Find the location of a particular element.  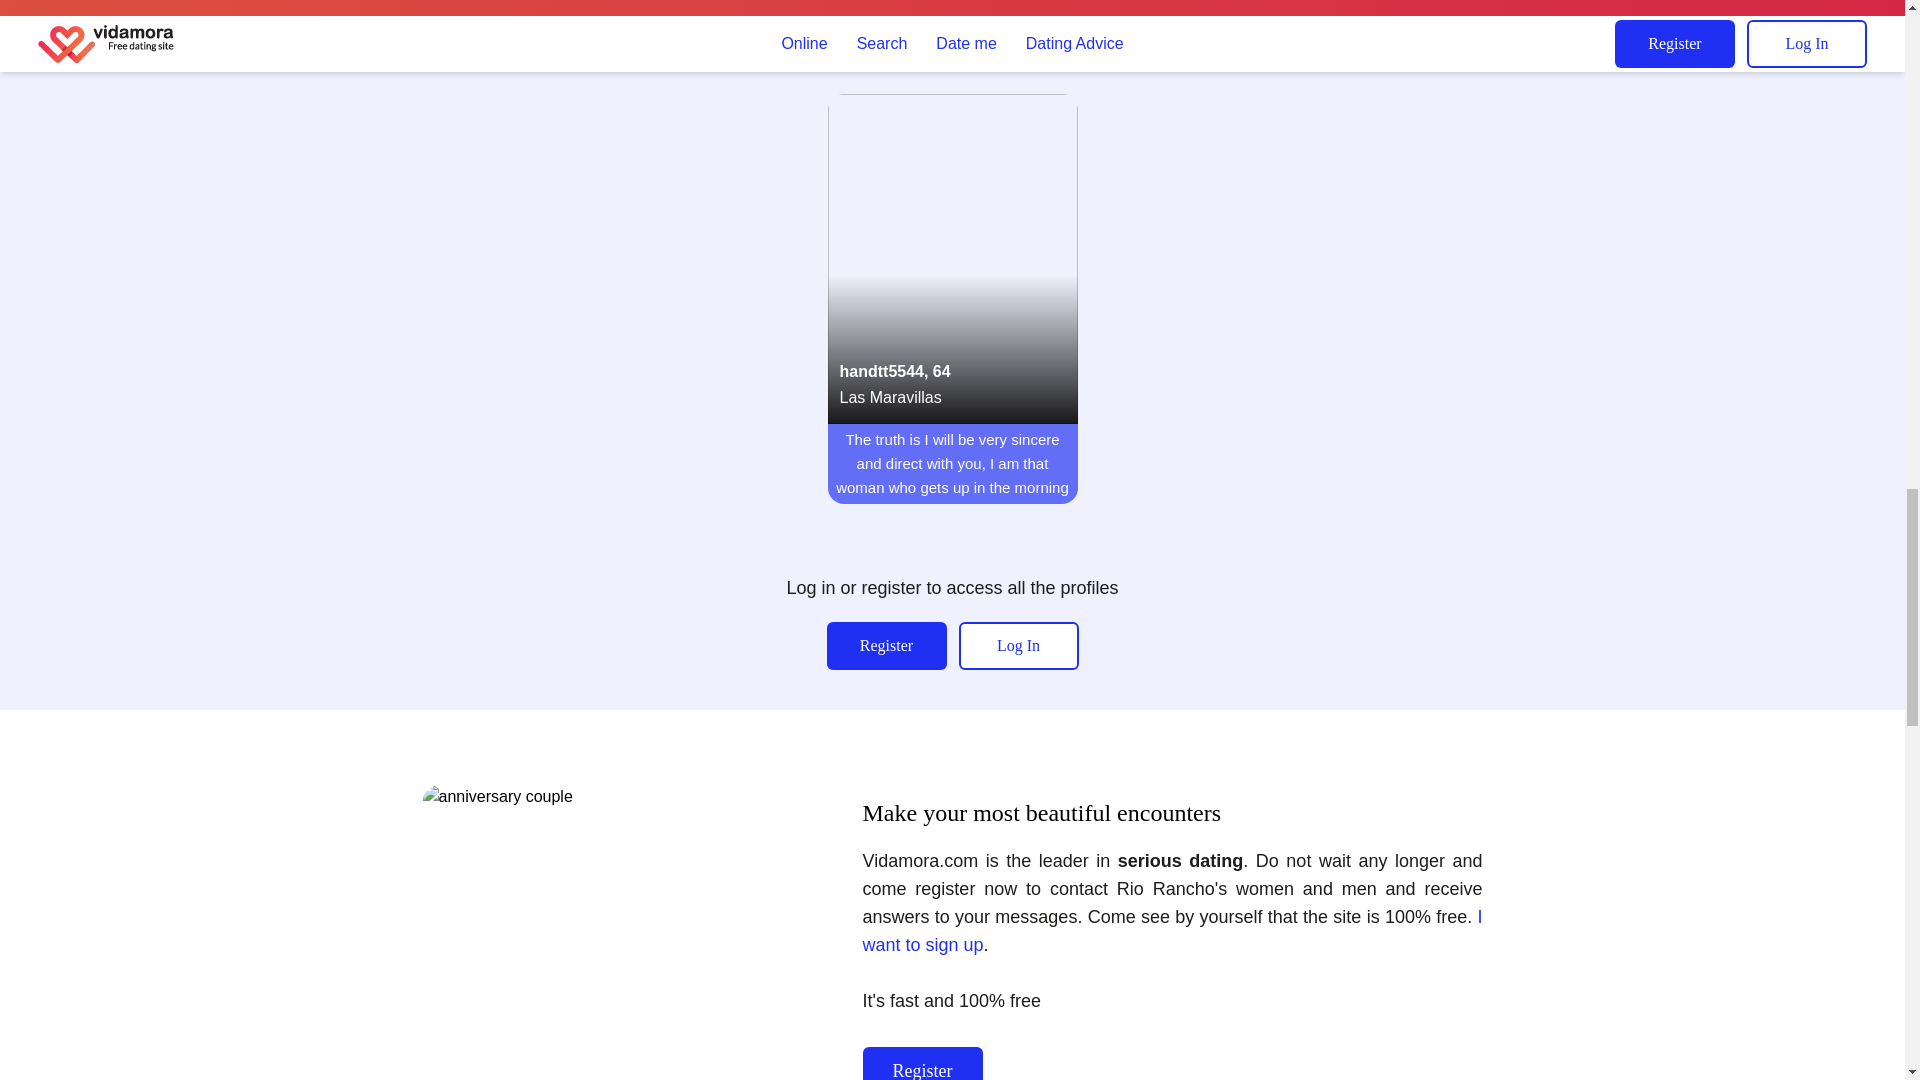

I want to sign up is located at coordinates (1172, 930).